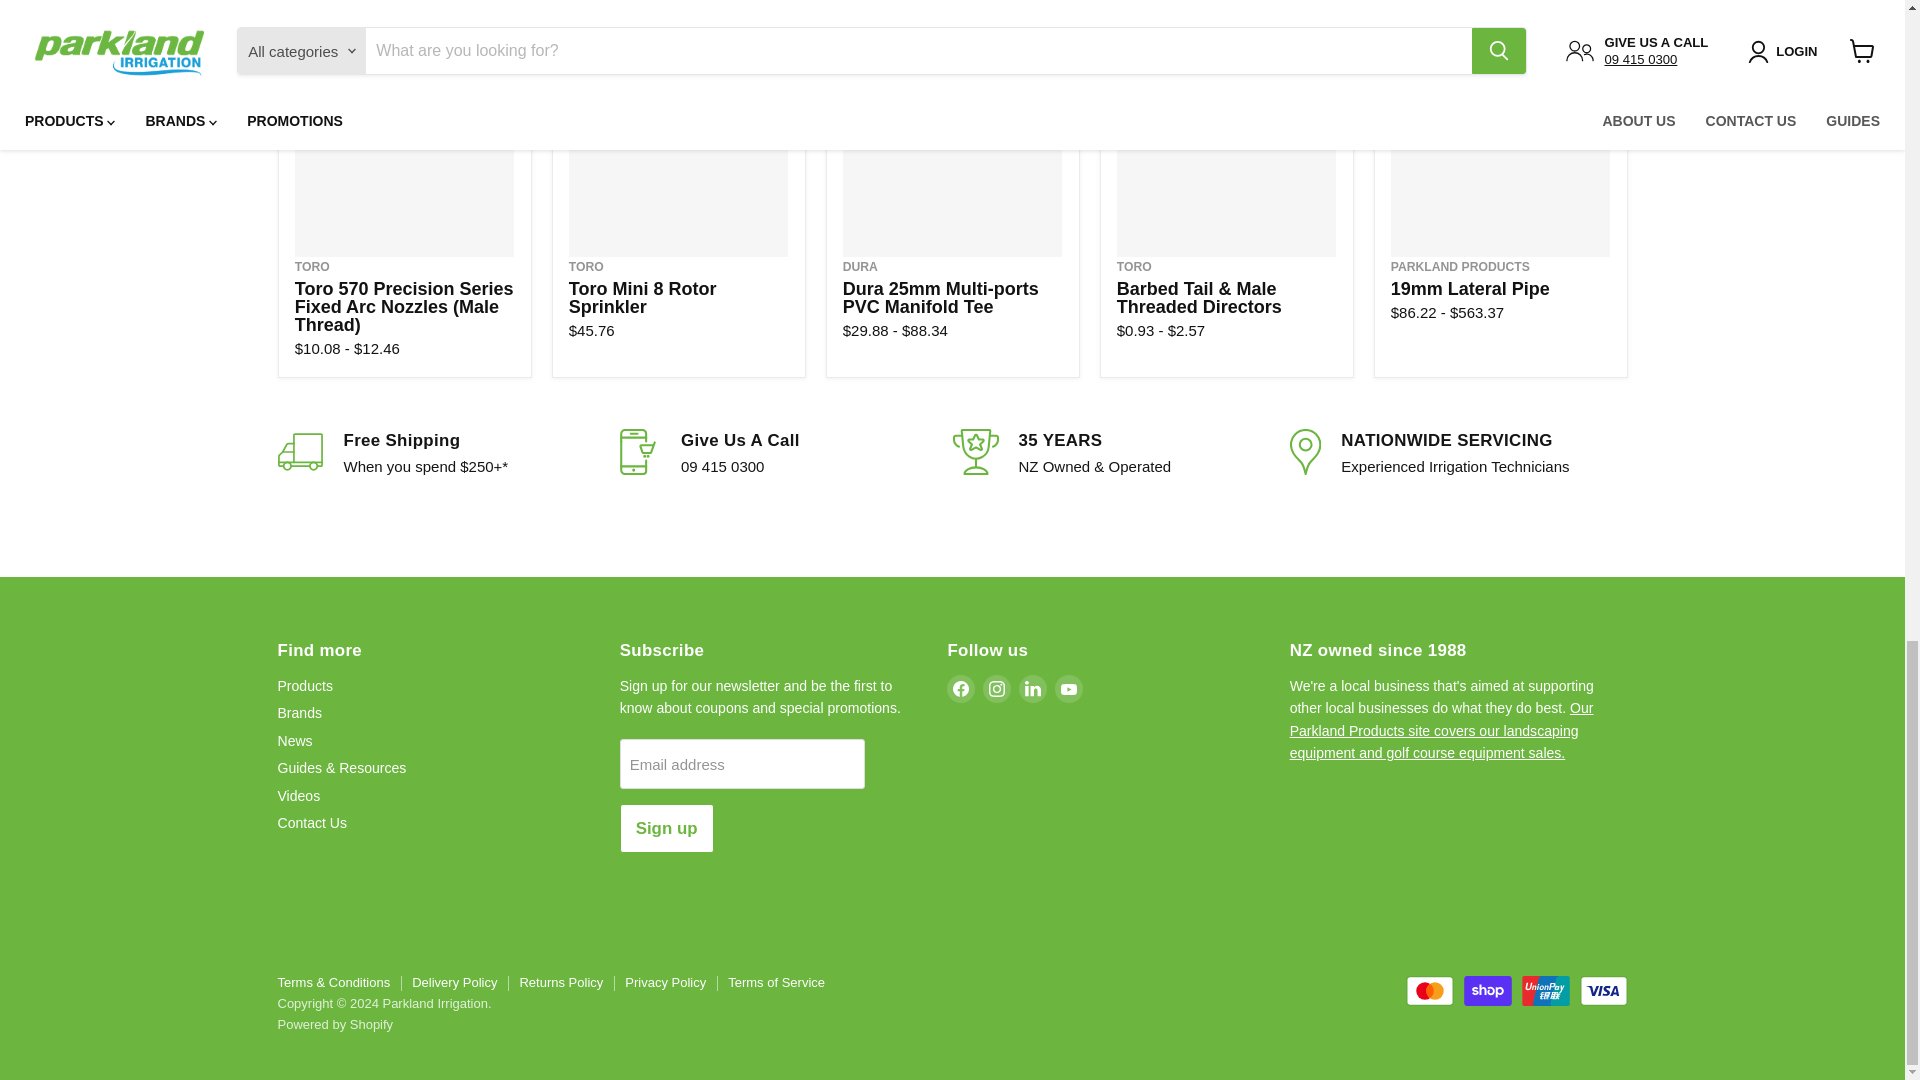 This screenshot has width=1920, height=1080. Describe the element at coordinates (1488, 990) in the screenshot. I see `Shop Pay` at that location.